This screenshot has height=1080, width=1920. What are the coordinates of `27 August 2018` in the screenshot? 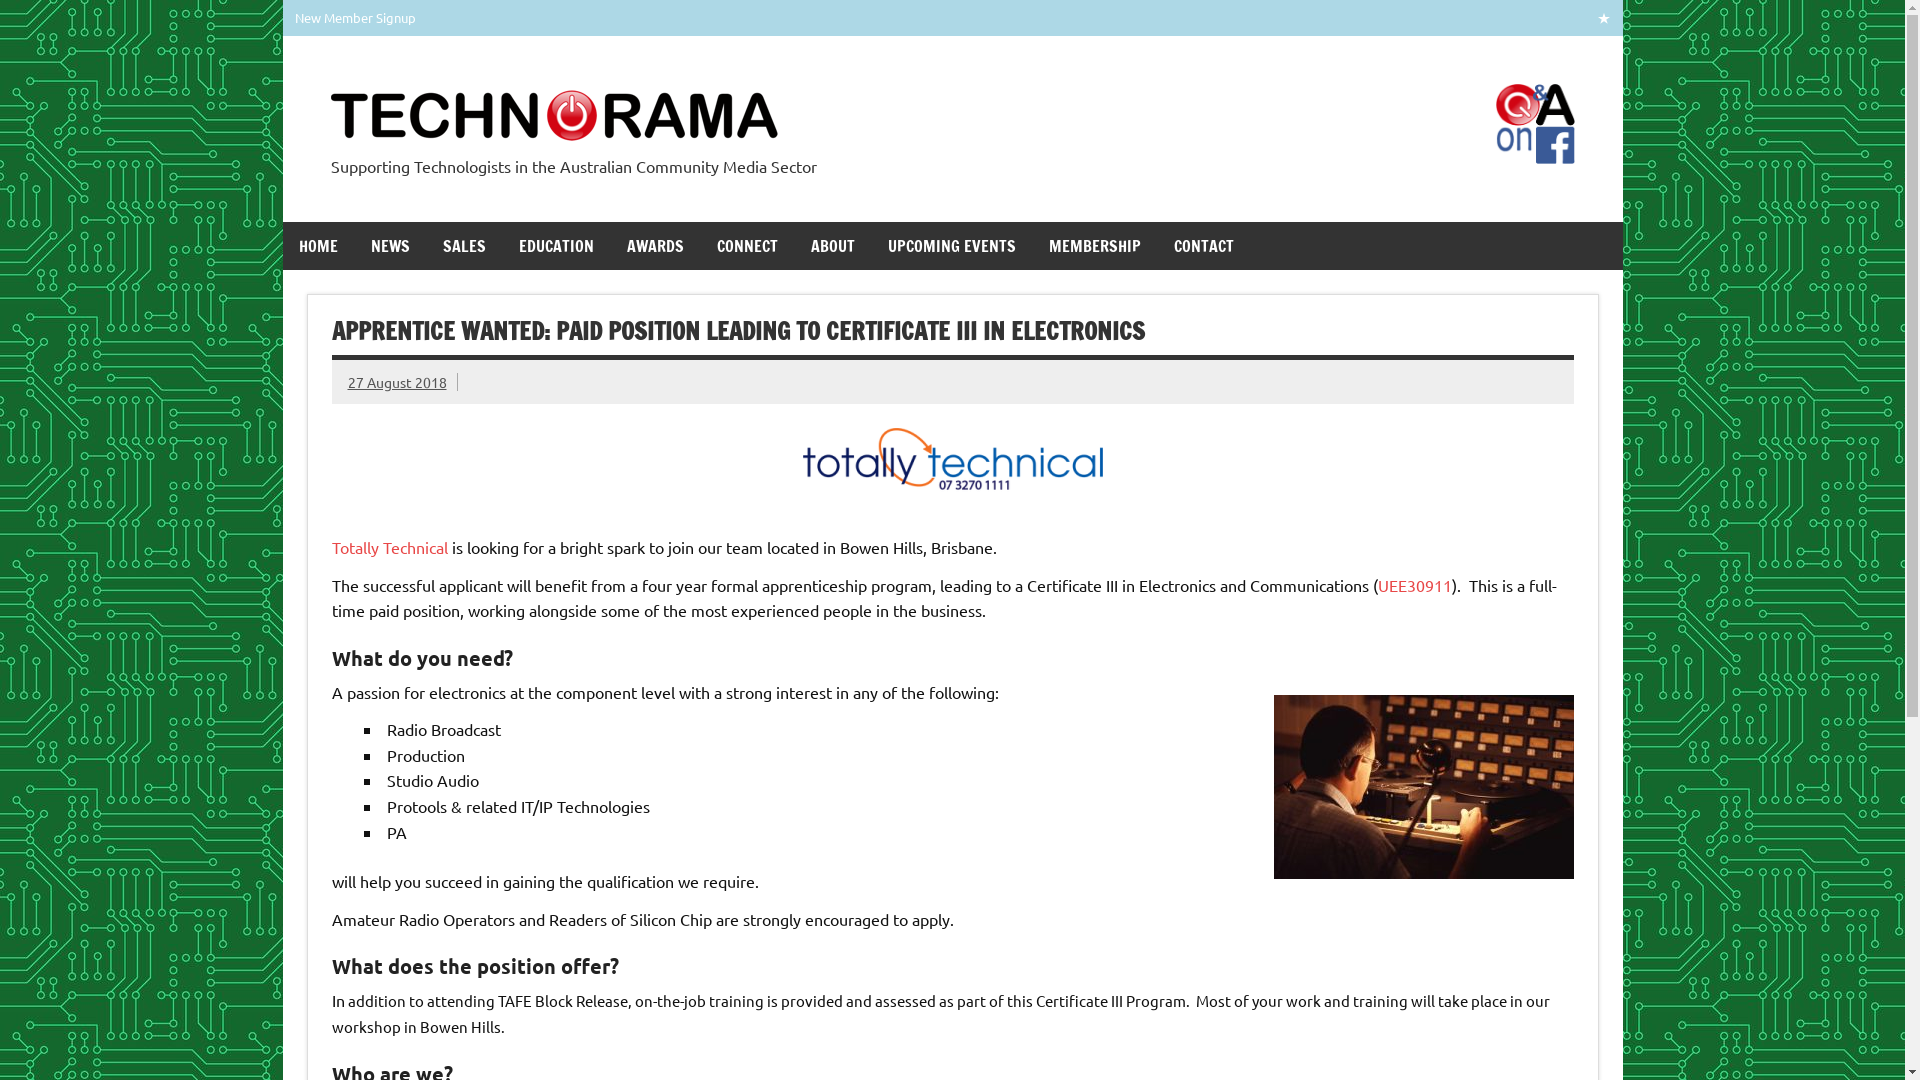 It's located at (398, 382).